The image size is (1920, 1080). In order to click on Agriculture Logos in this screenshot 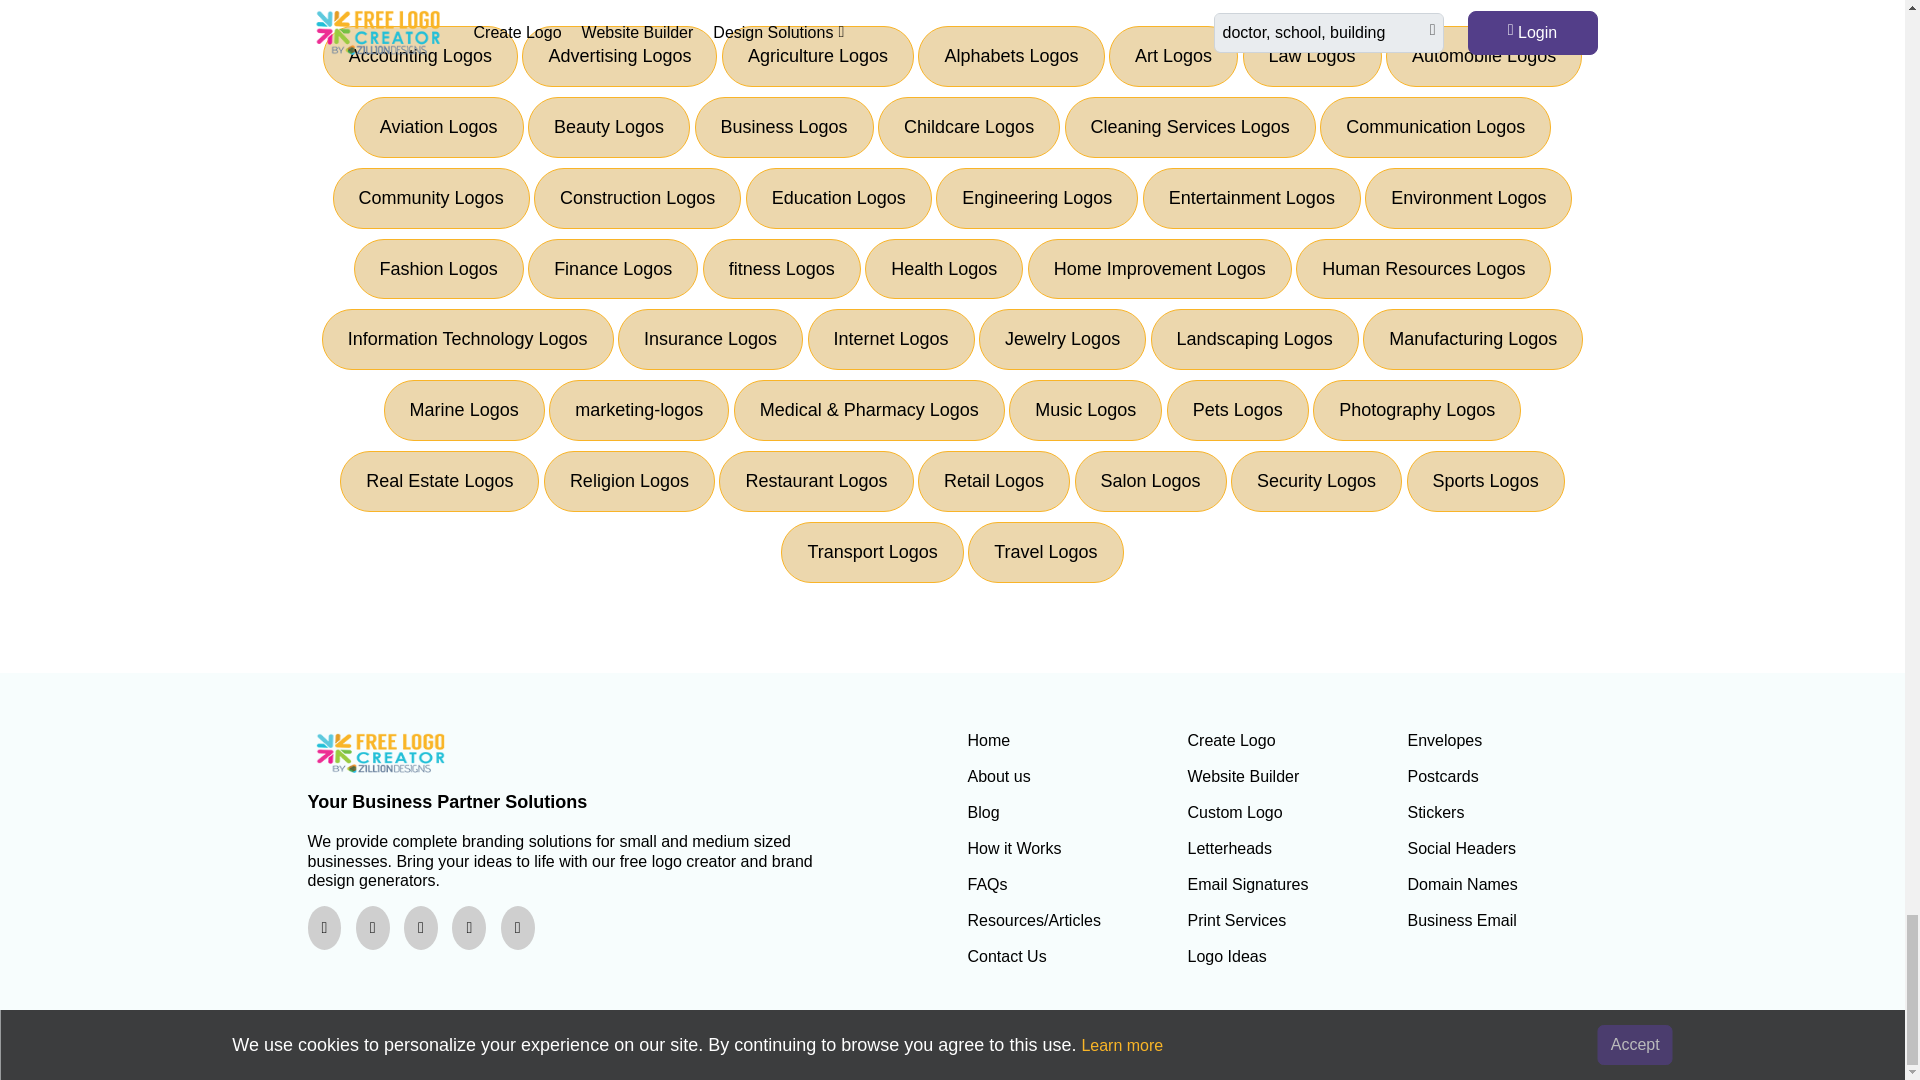, I will do `click(817, 56)`.